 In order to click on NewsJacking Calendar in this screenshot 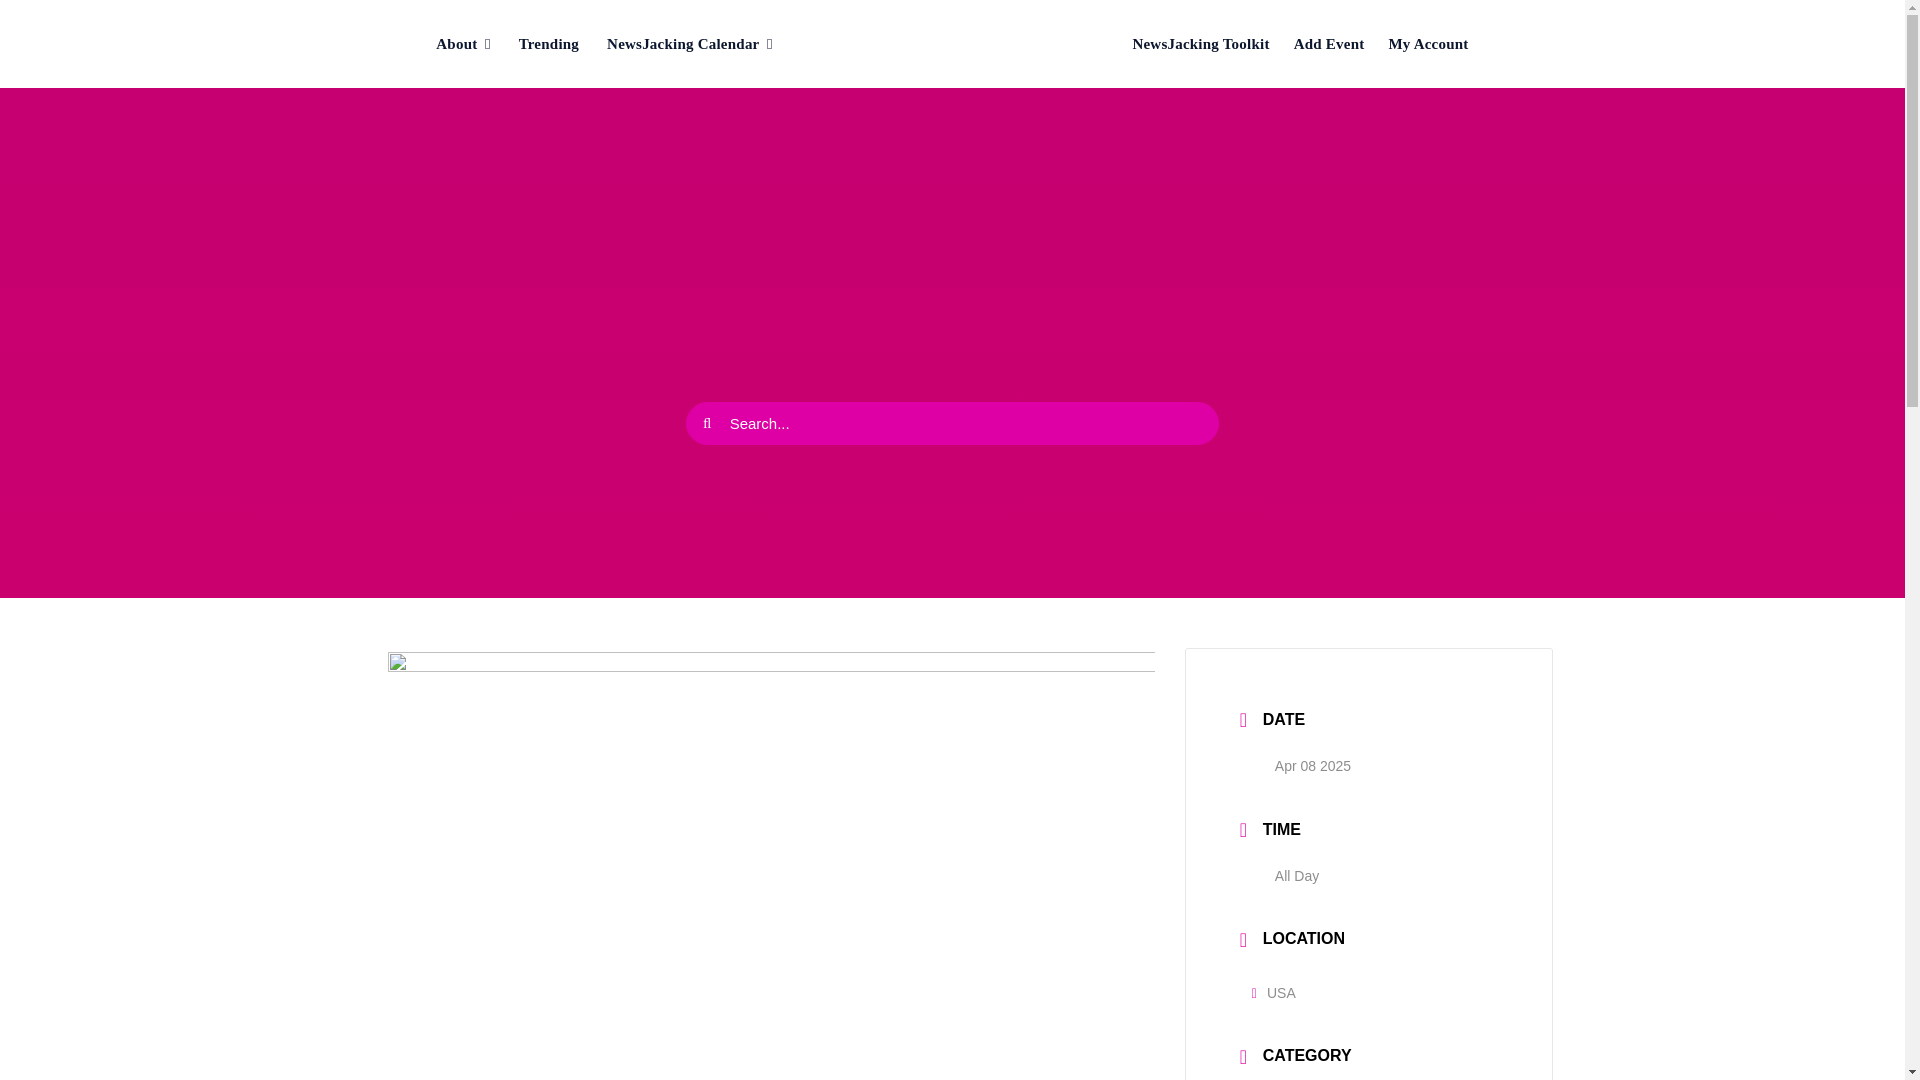, I will do `click(690, 44)`.